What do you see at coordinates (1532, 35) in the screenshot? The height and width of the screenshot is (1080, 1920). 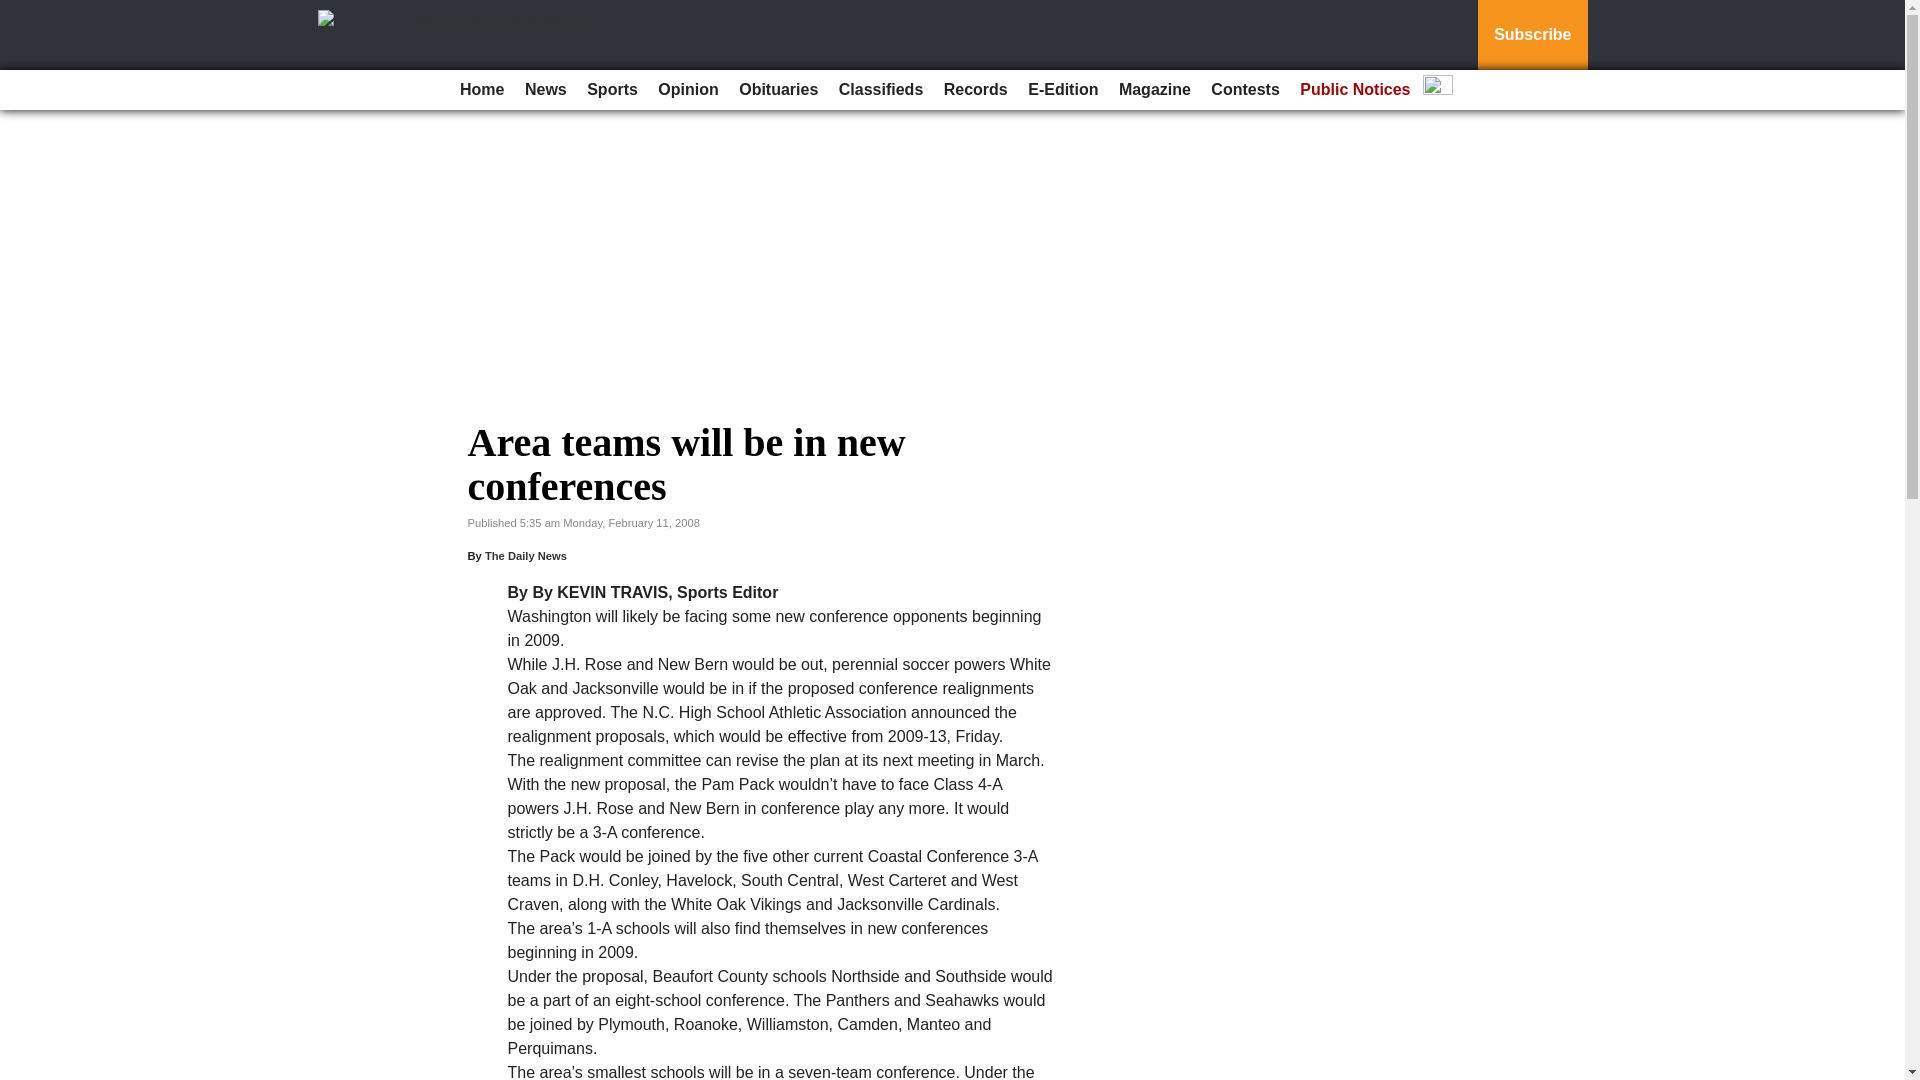 I see `Subscribe` at bounding box center [1532, 35].